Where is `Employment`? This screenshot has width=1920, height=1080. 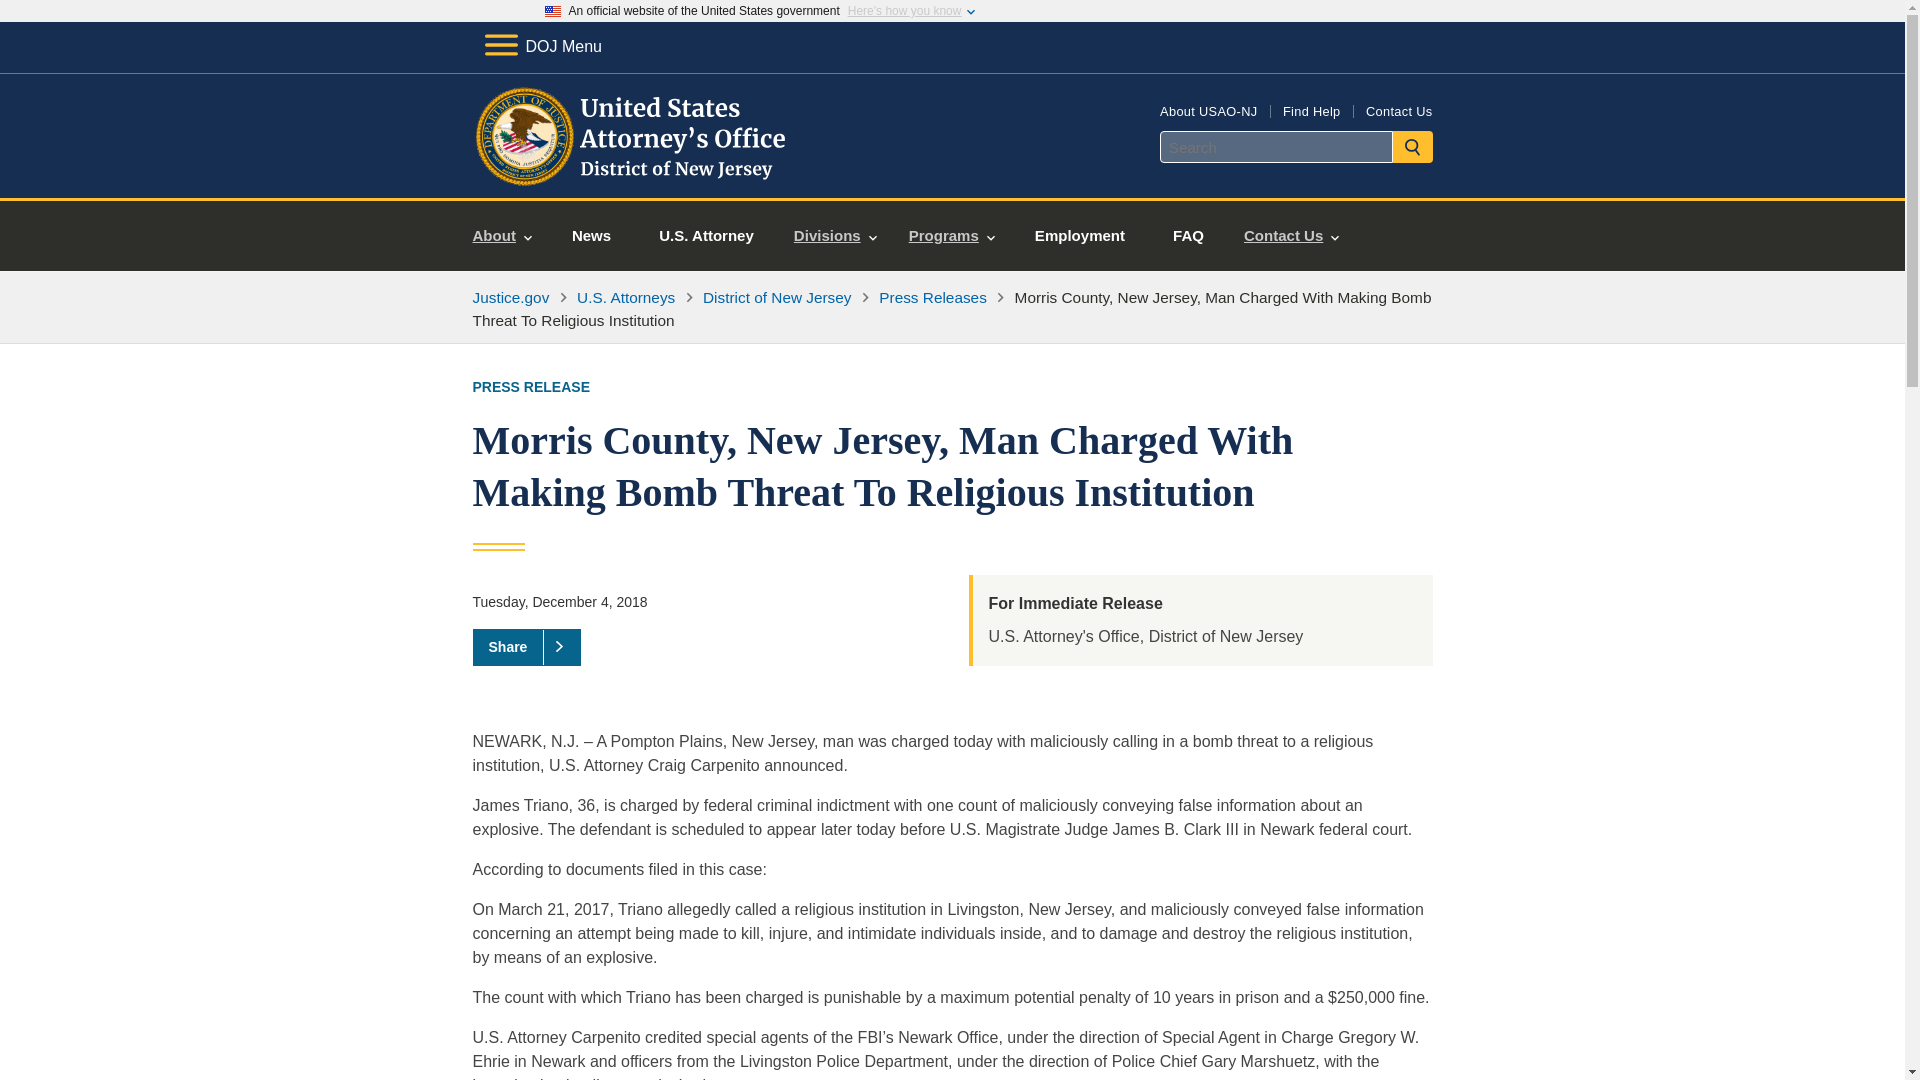
Employment is located at coordinates (1080, 236).